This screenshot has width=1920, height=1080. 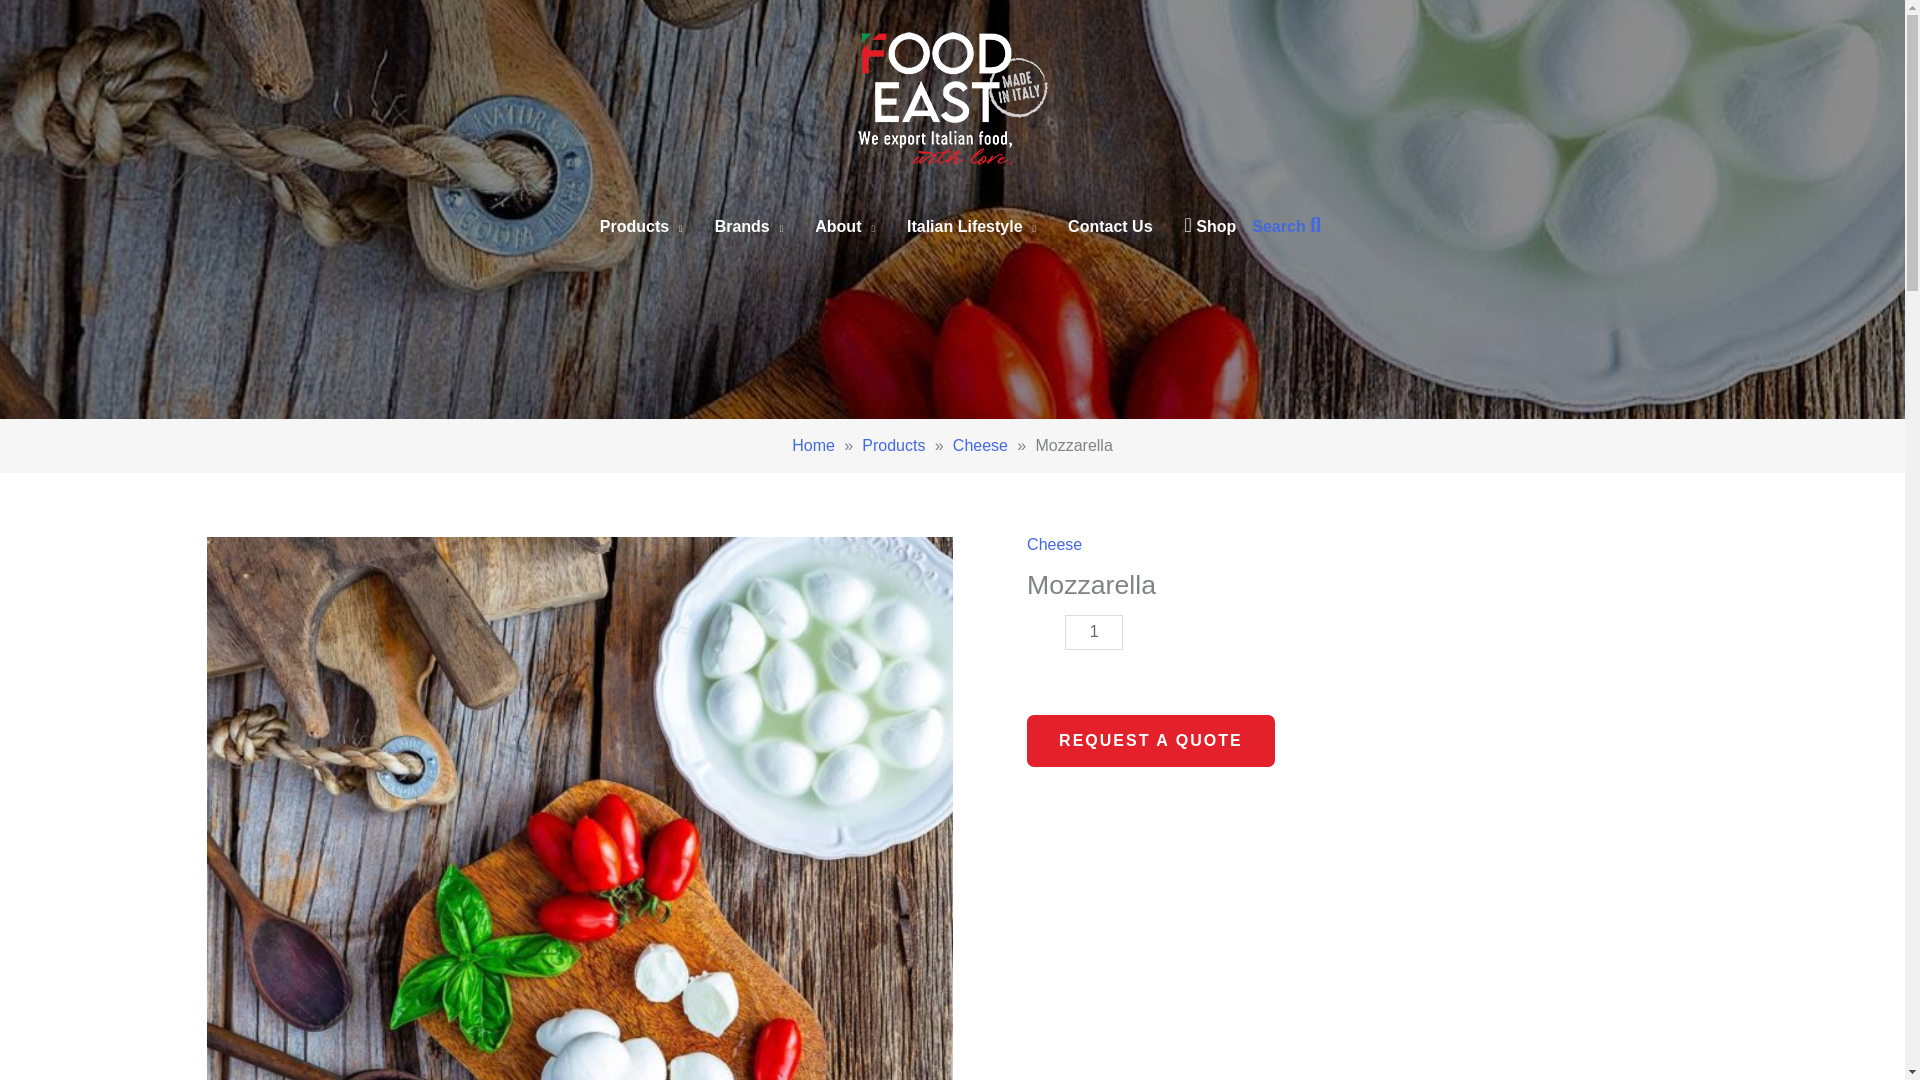 What do you see at coordinates (1286, 226) in the screenshot?
I see `Search` at bounding box center [1286, 226].